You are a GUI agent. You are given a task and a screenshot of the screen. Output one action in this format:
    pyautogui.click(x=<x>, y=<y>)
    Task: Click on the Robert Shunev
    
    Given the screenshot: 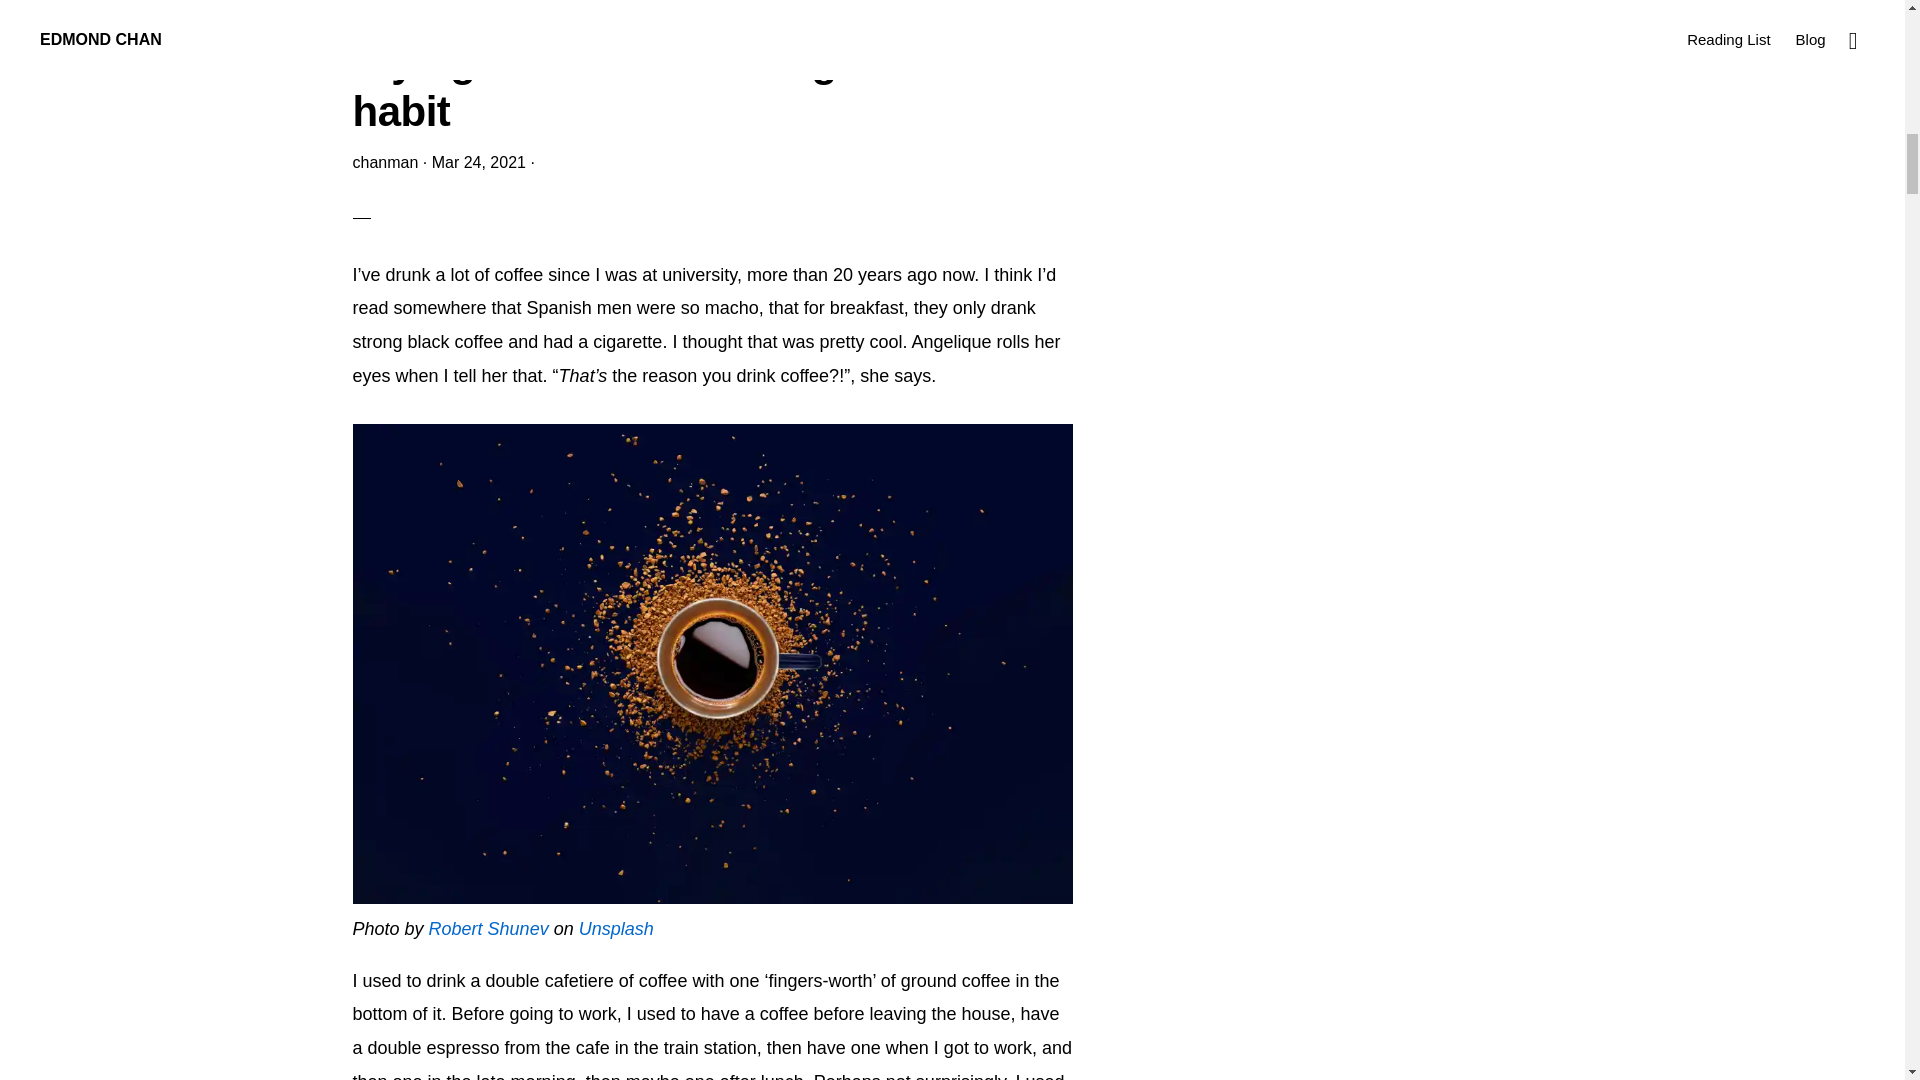 What is the action you would take?
    pyautogui.click(x=488, y=928)
    